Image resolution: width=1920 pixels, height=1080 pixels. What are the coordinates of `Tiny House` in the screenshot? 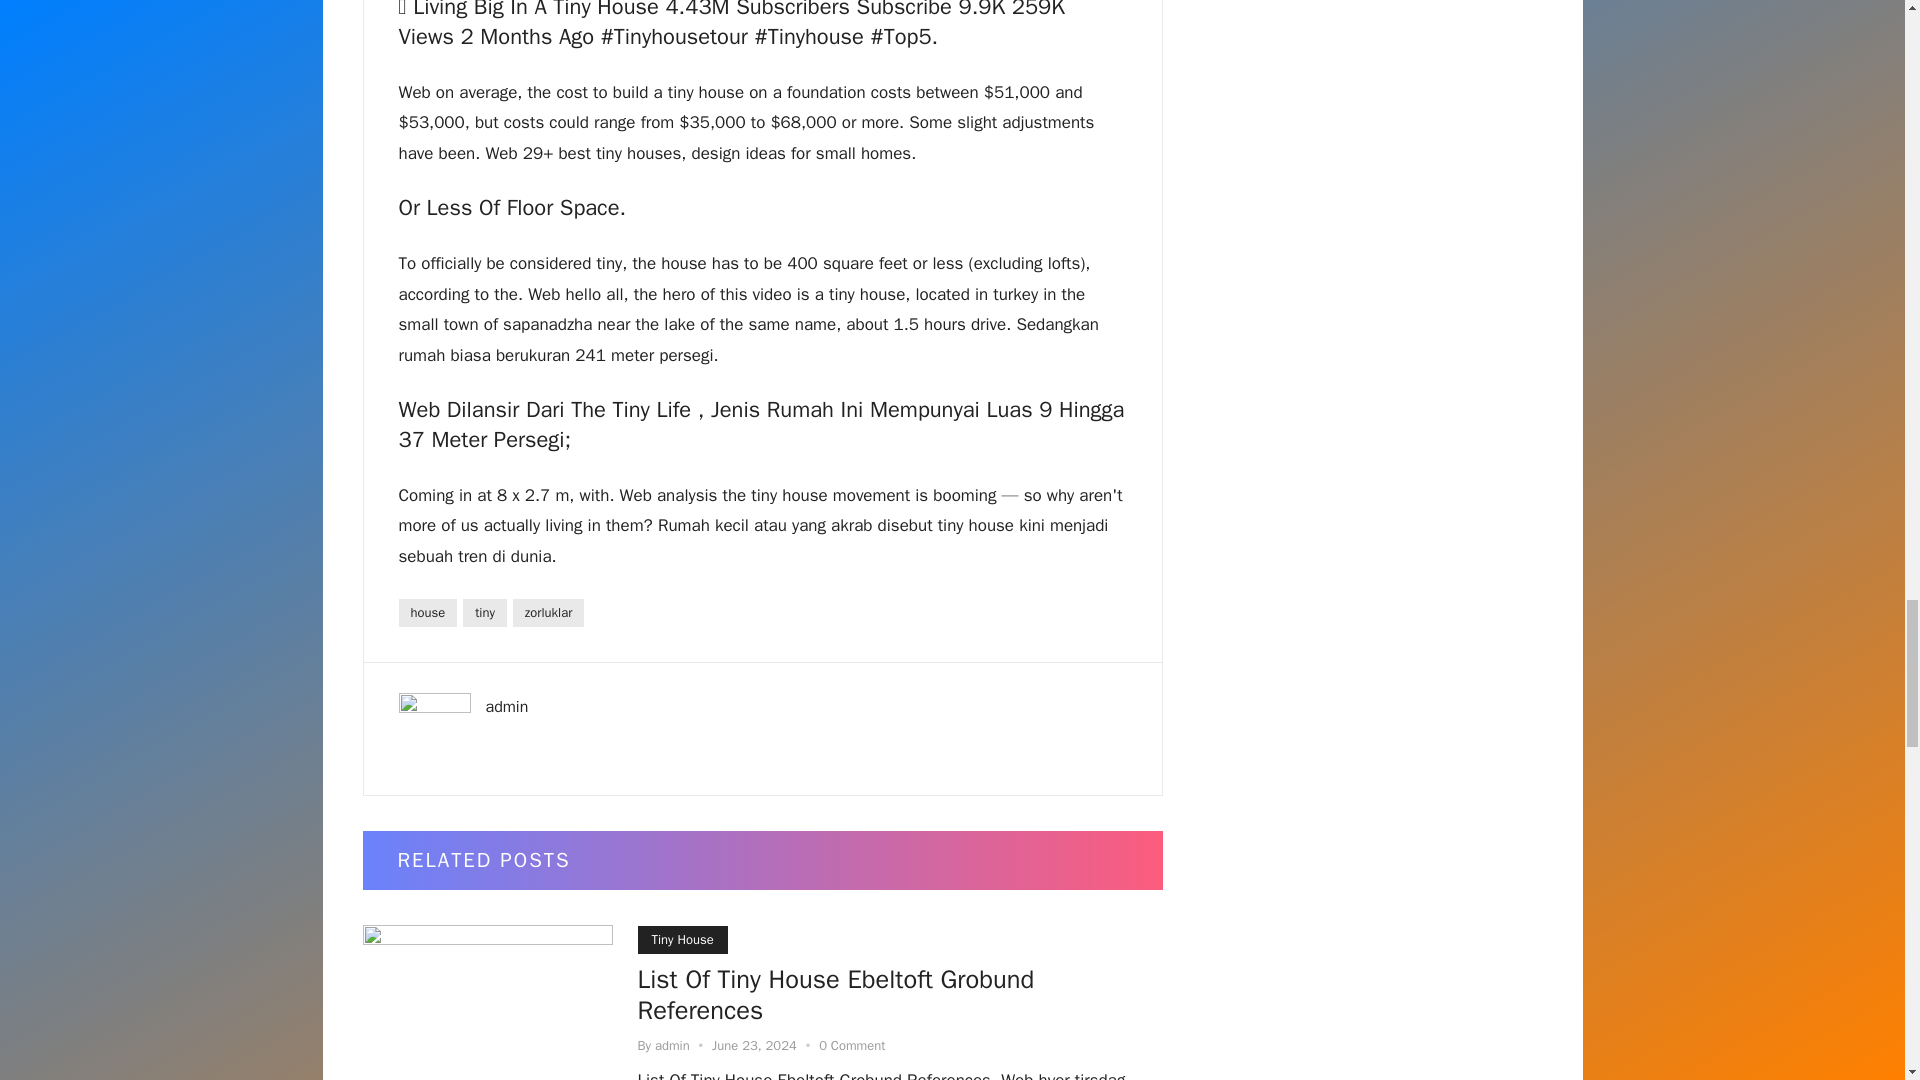 It's located at (682, 939).